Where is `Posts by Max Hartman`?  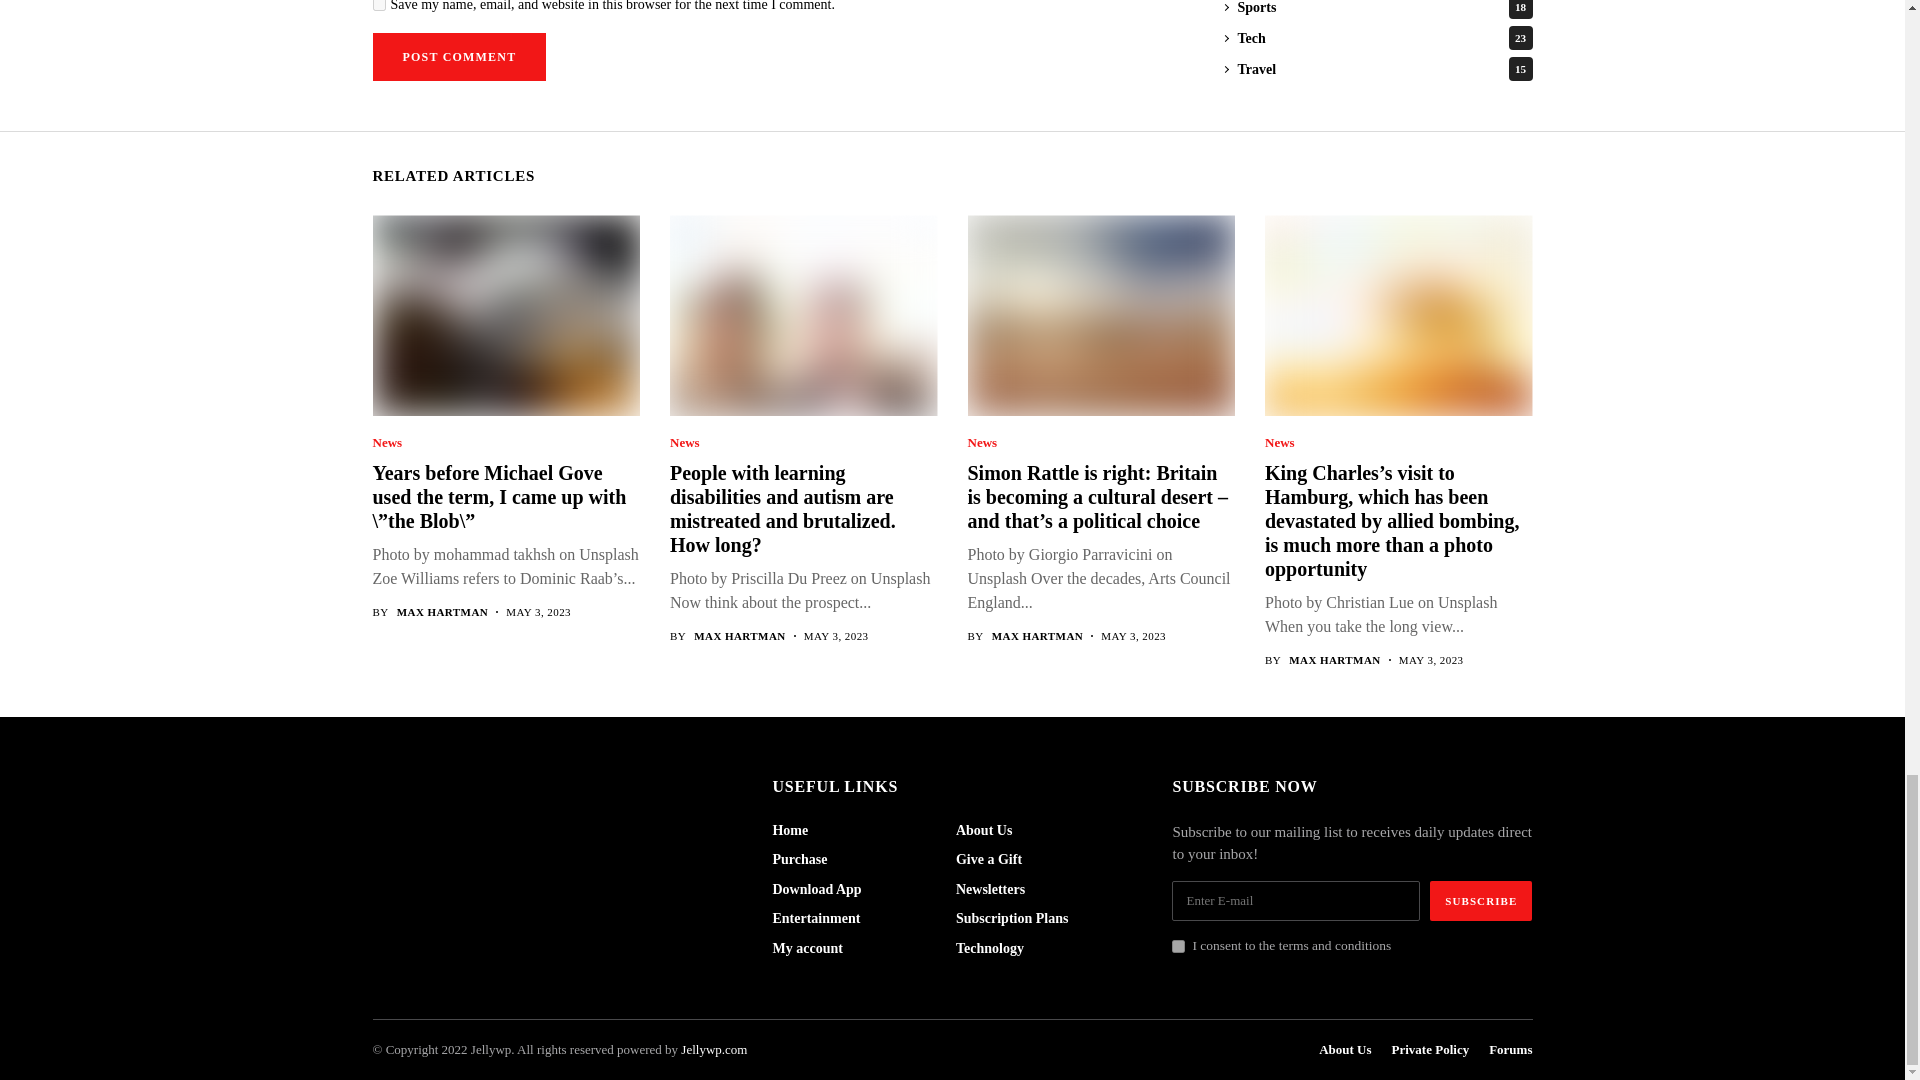
Posts by Max Hartman is located at coordinates (1038, 636).